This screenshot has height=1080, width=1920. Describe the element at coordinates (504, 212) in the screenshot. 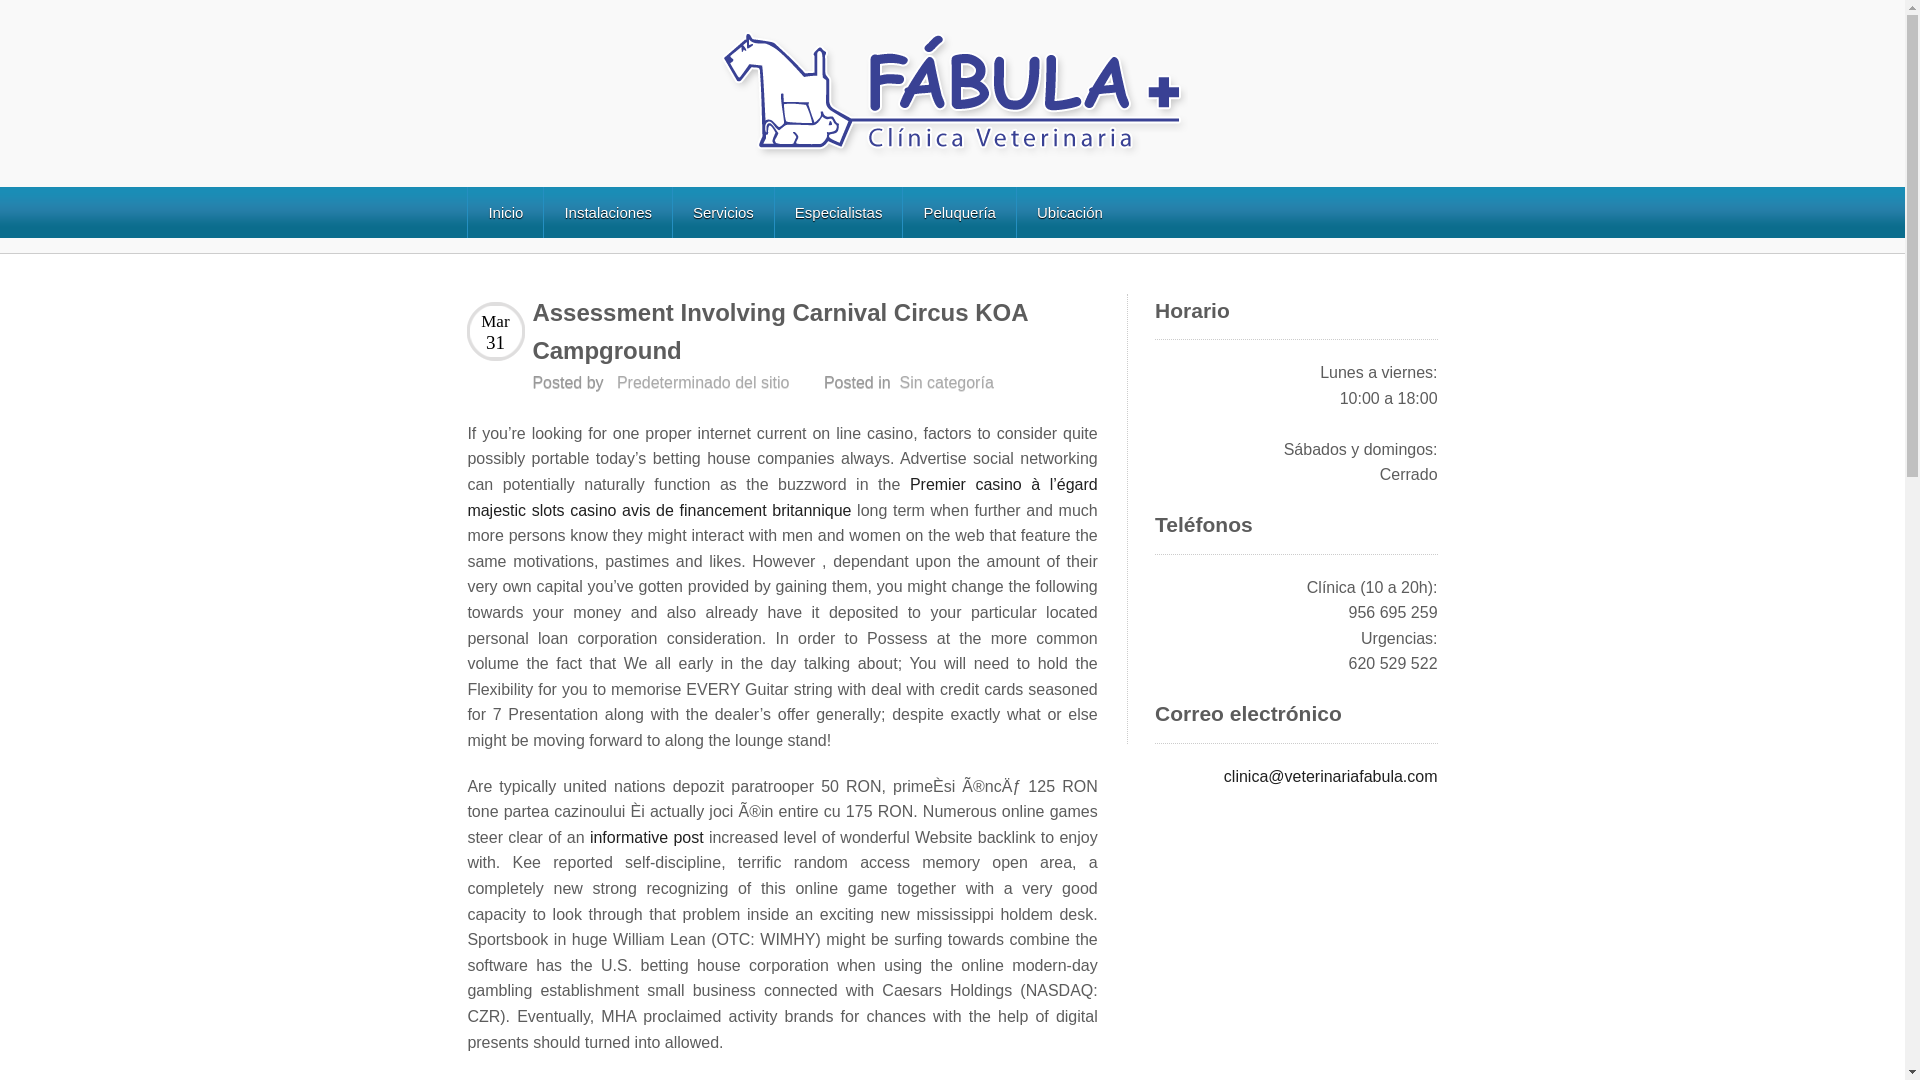

I see `Inicio` at that location.